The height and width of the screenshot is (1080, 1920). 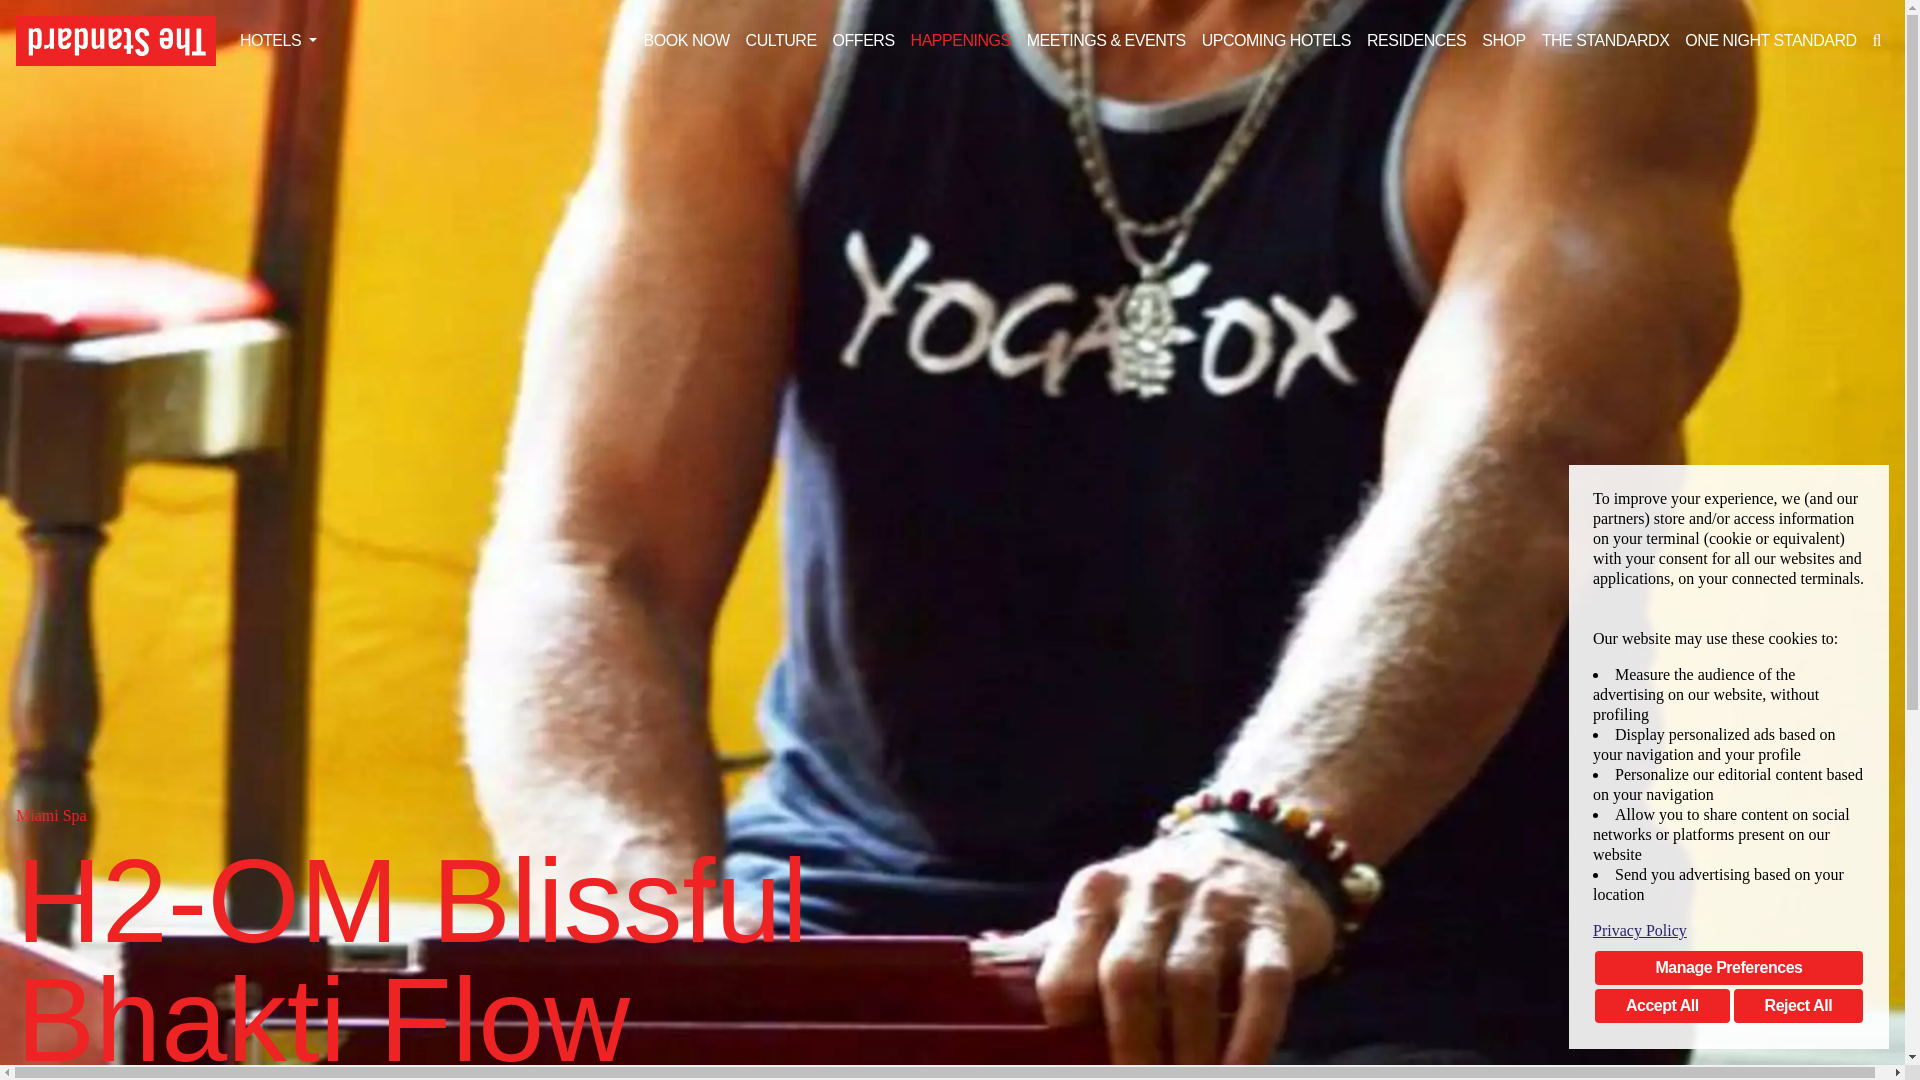 I want to click on Privacy Policy, so click(x=1728, y=930).